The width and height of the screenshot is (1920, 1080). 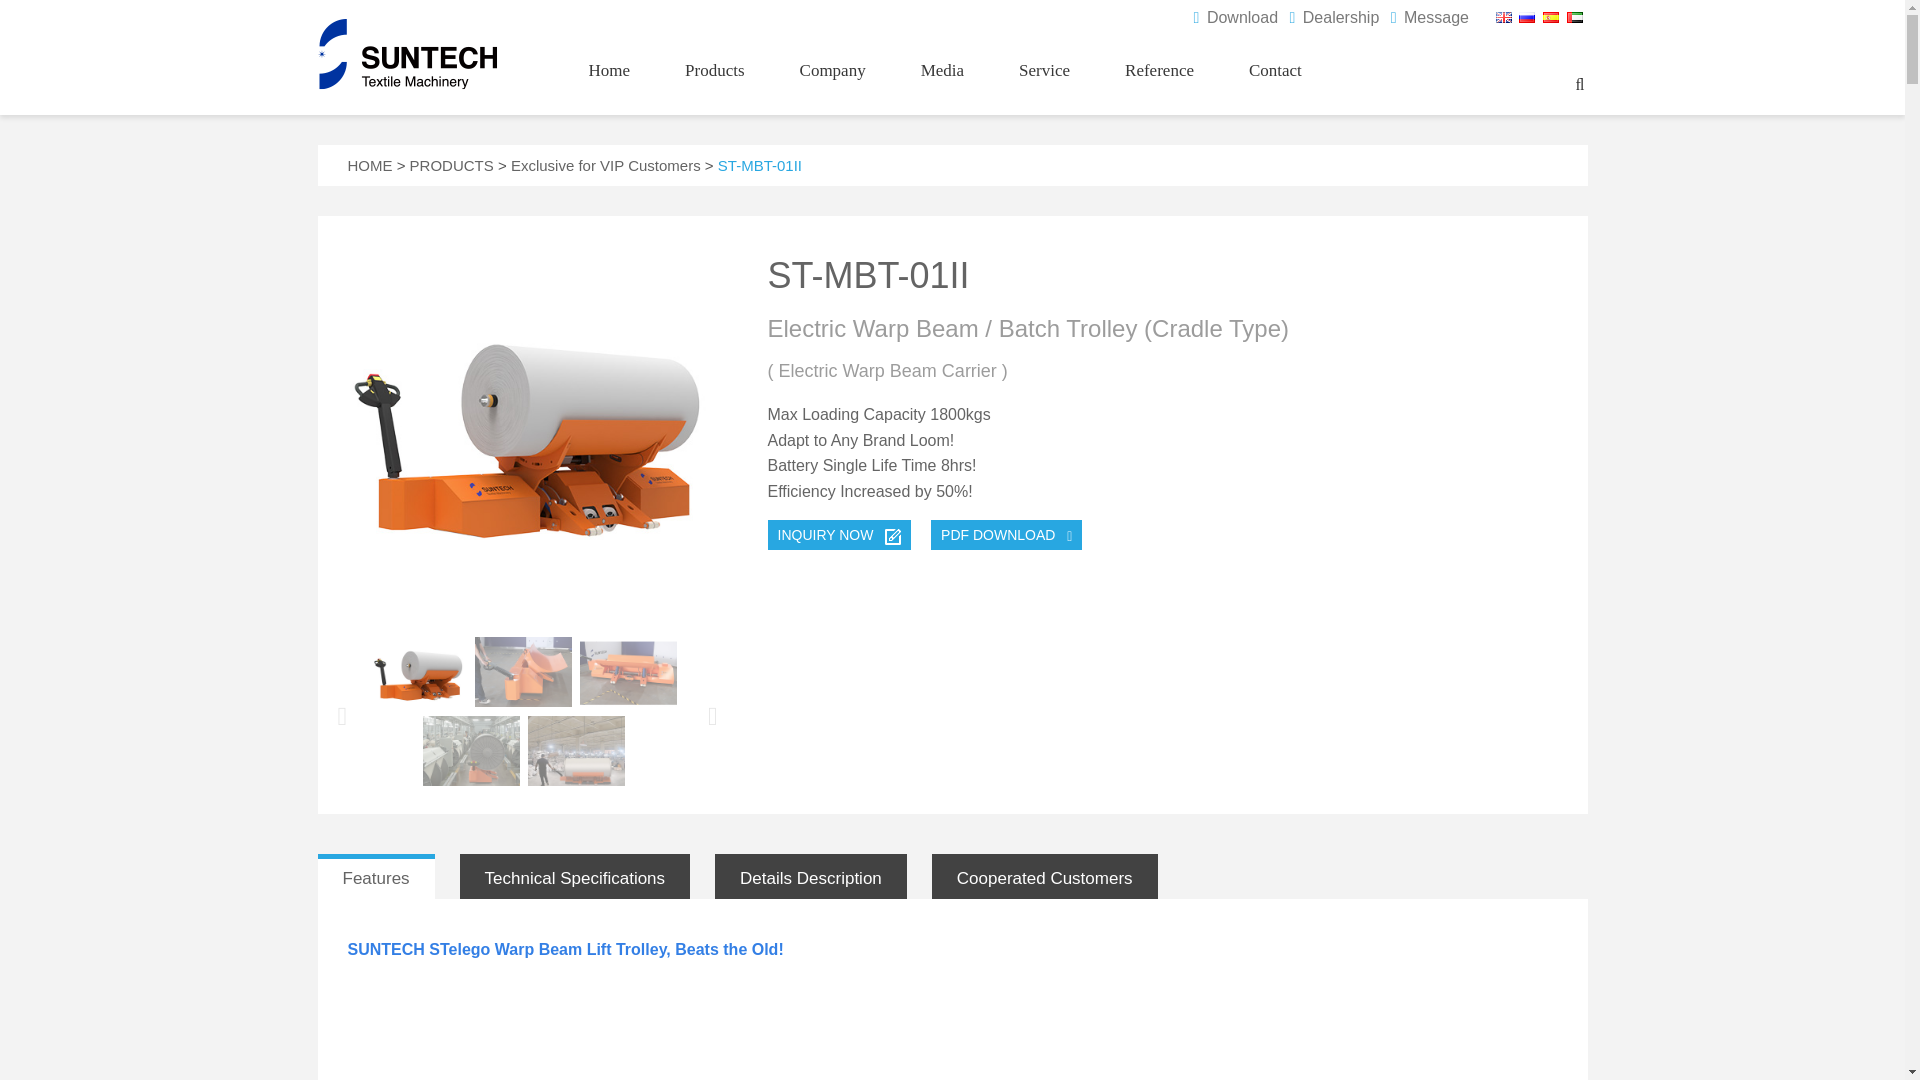 What do you see at coordinates (1335, 16) in the screenshot?
I see `Dealership` at bounding box center [1335, 16].